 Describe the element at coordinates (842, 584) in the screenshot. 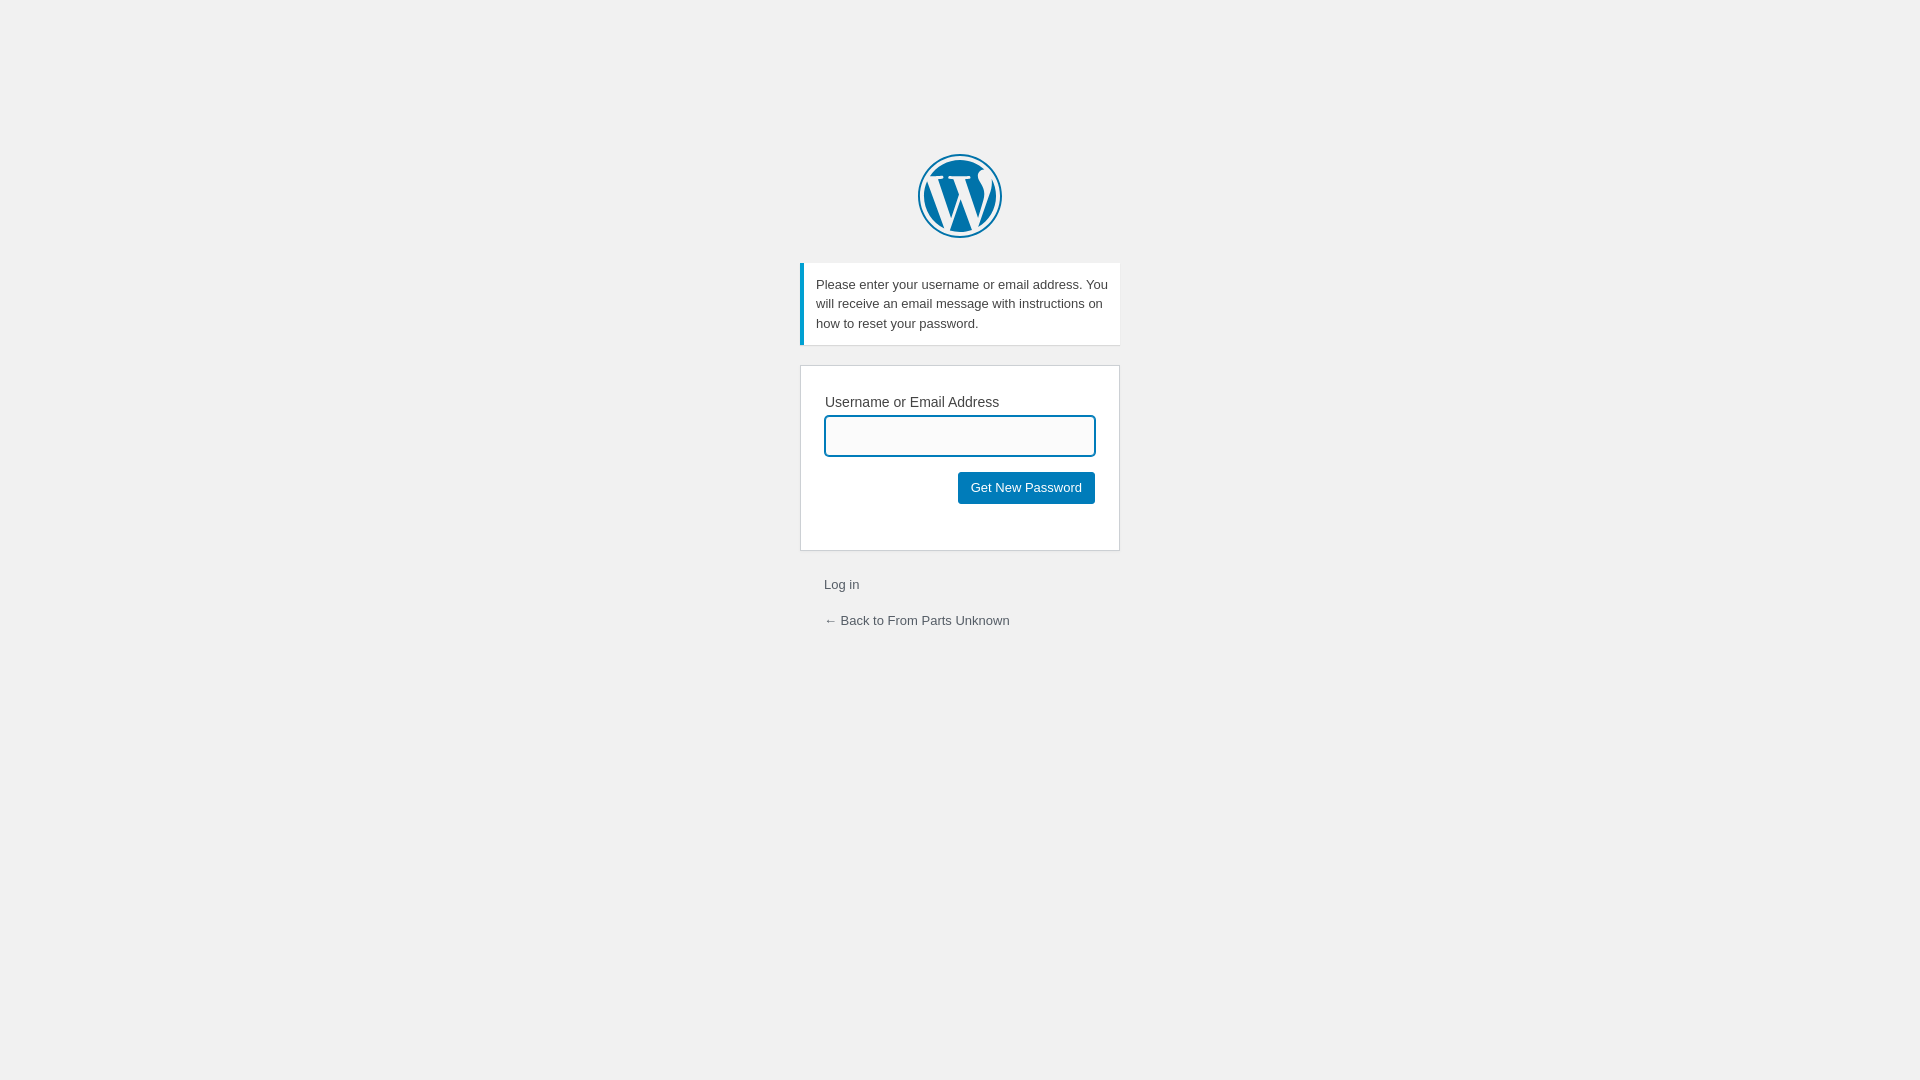

I see `Log in` at that location.